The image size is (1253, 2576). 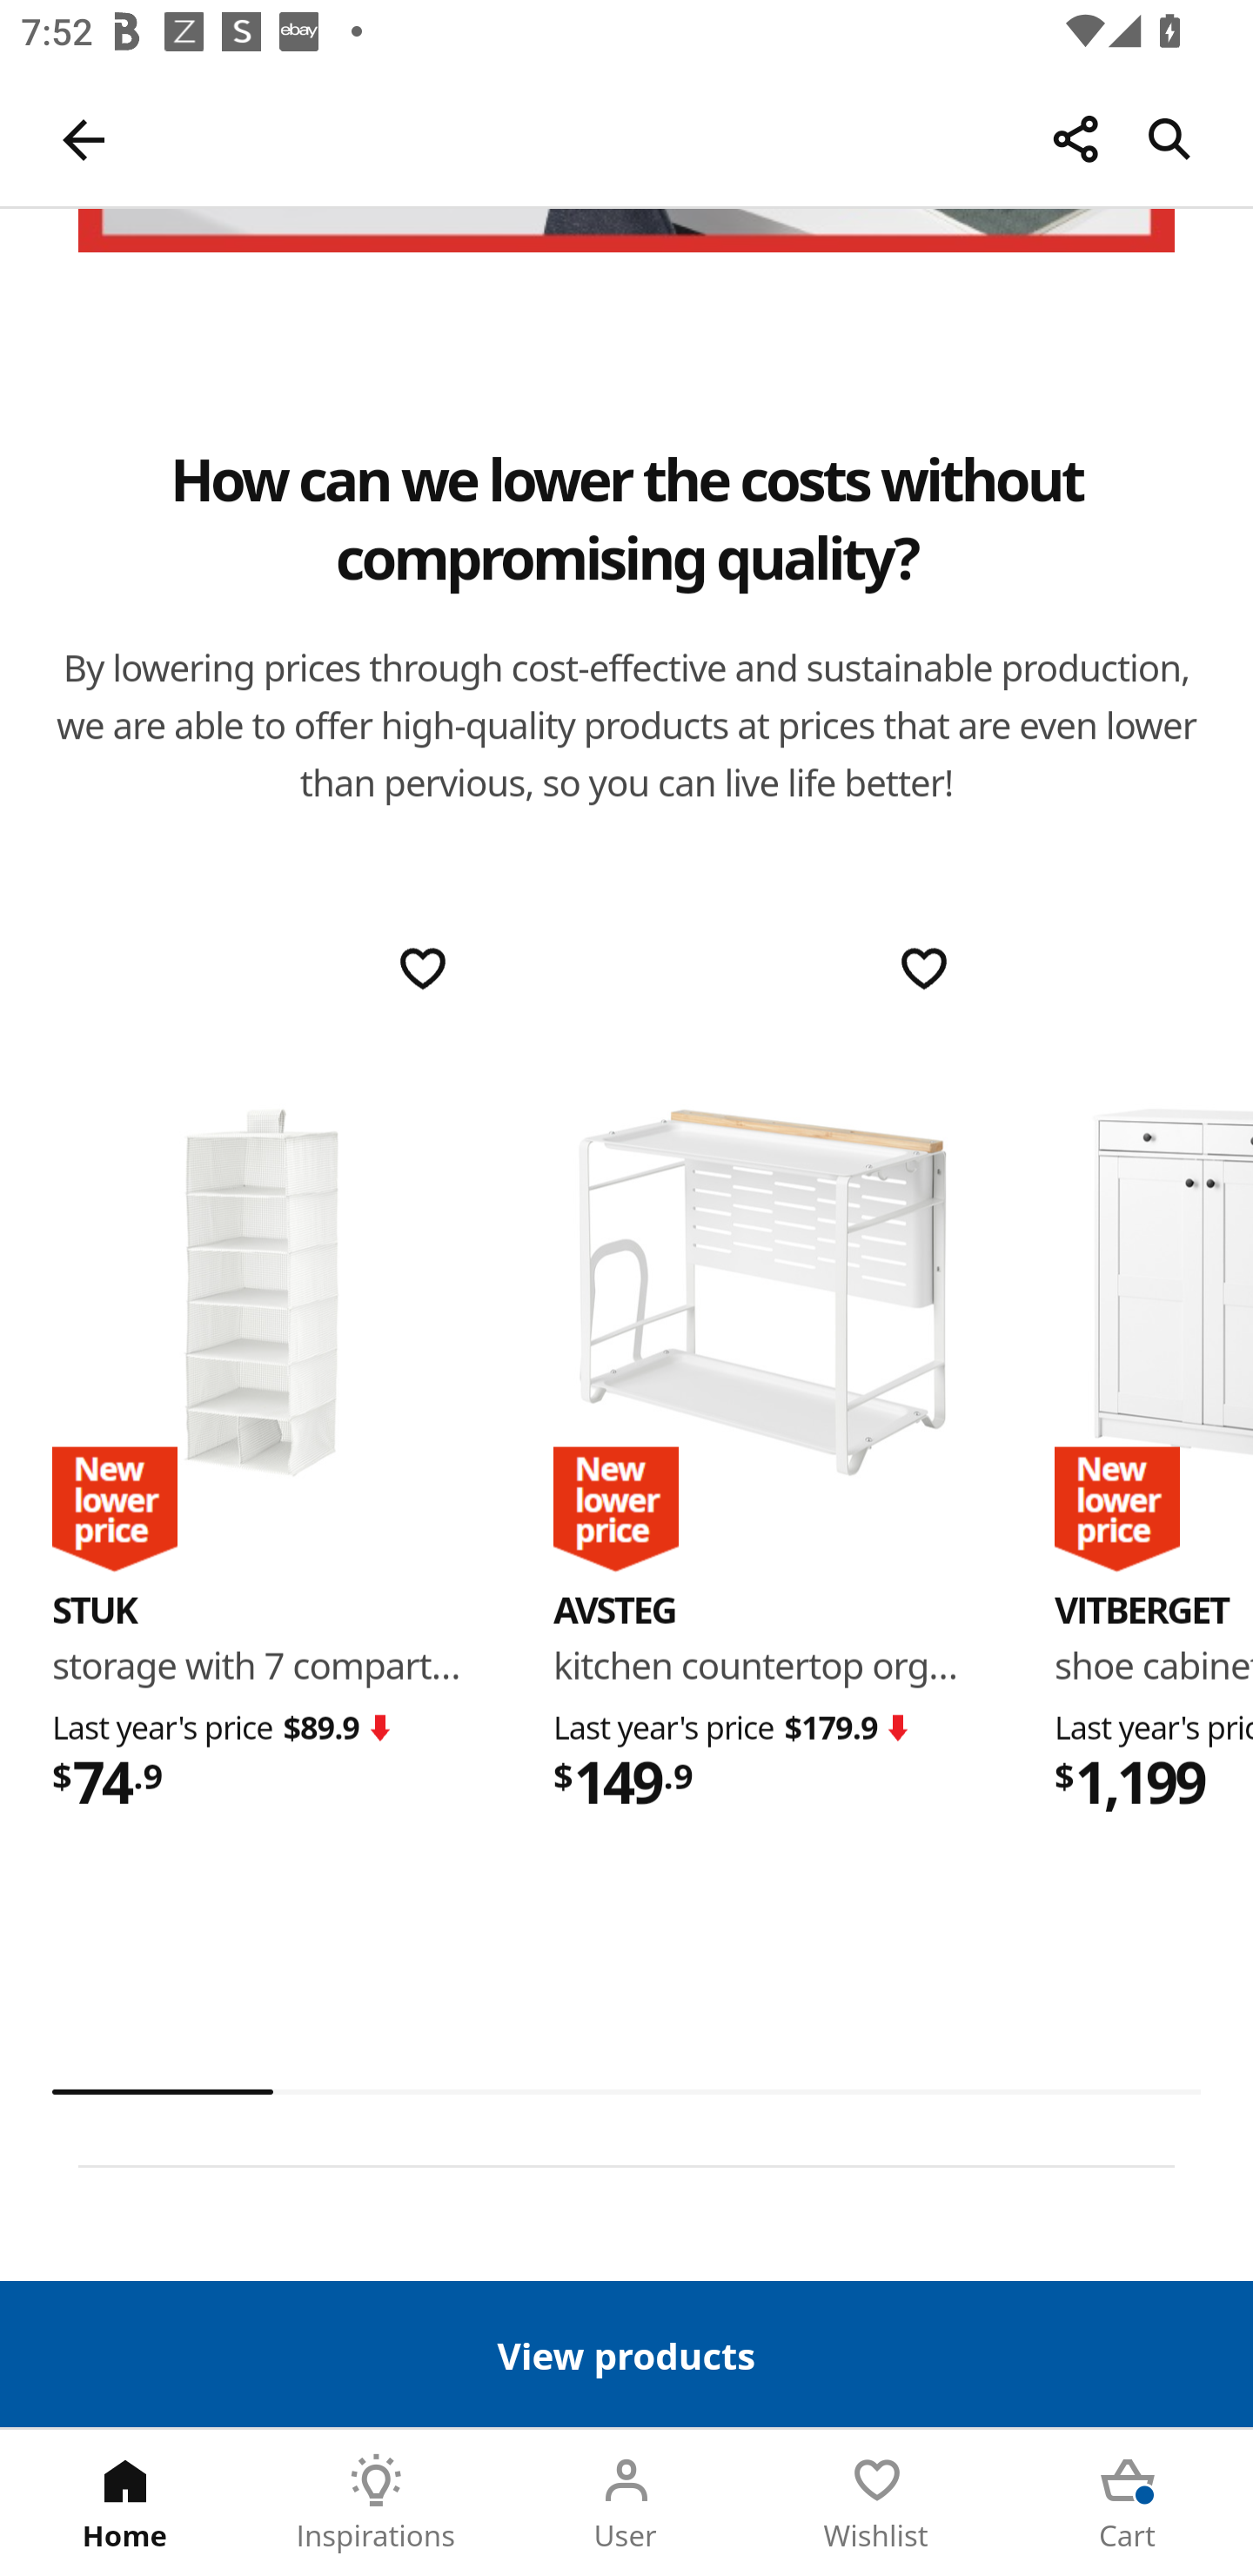 I want to click on View products, so click(x=626, y=2353).